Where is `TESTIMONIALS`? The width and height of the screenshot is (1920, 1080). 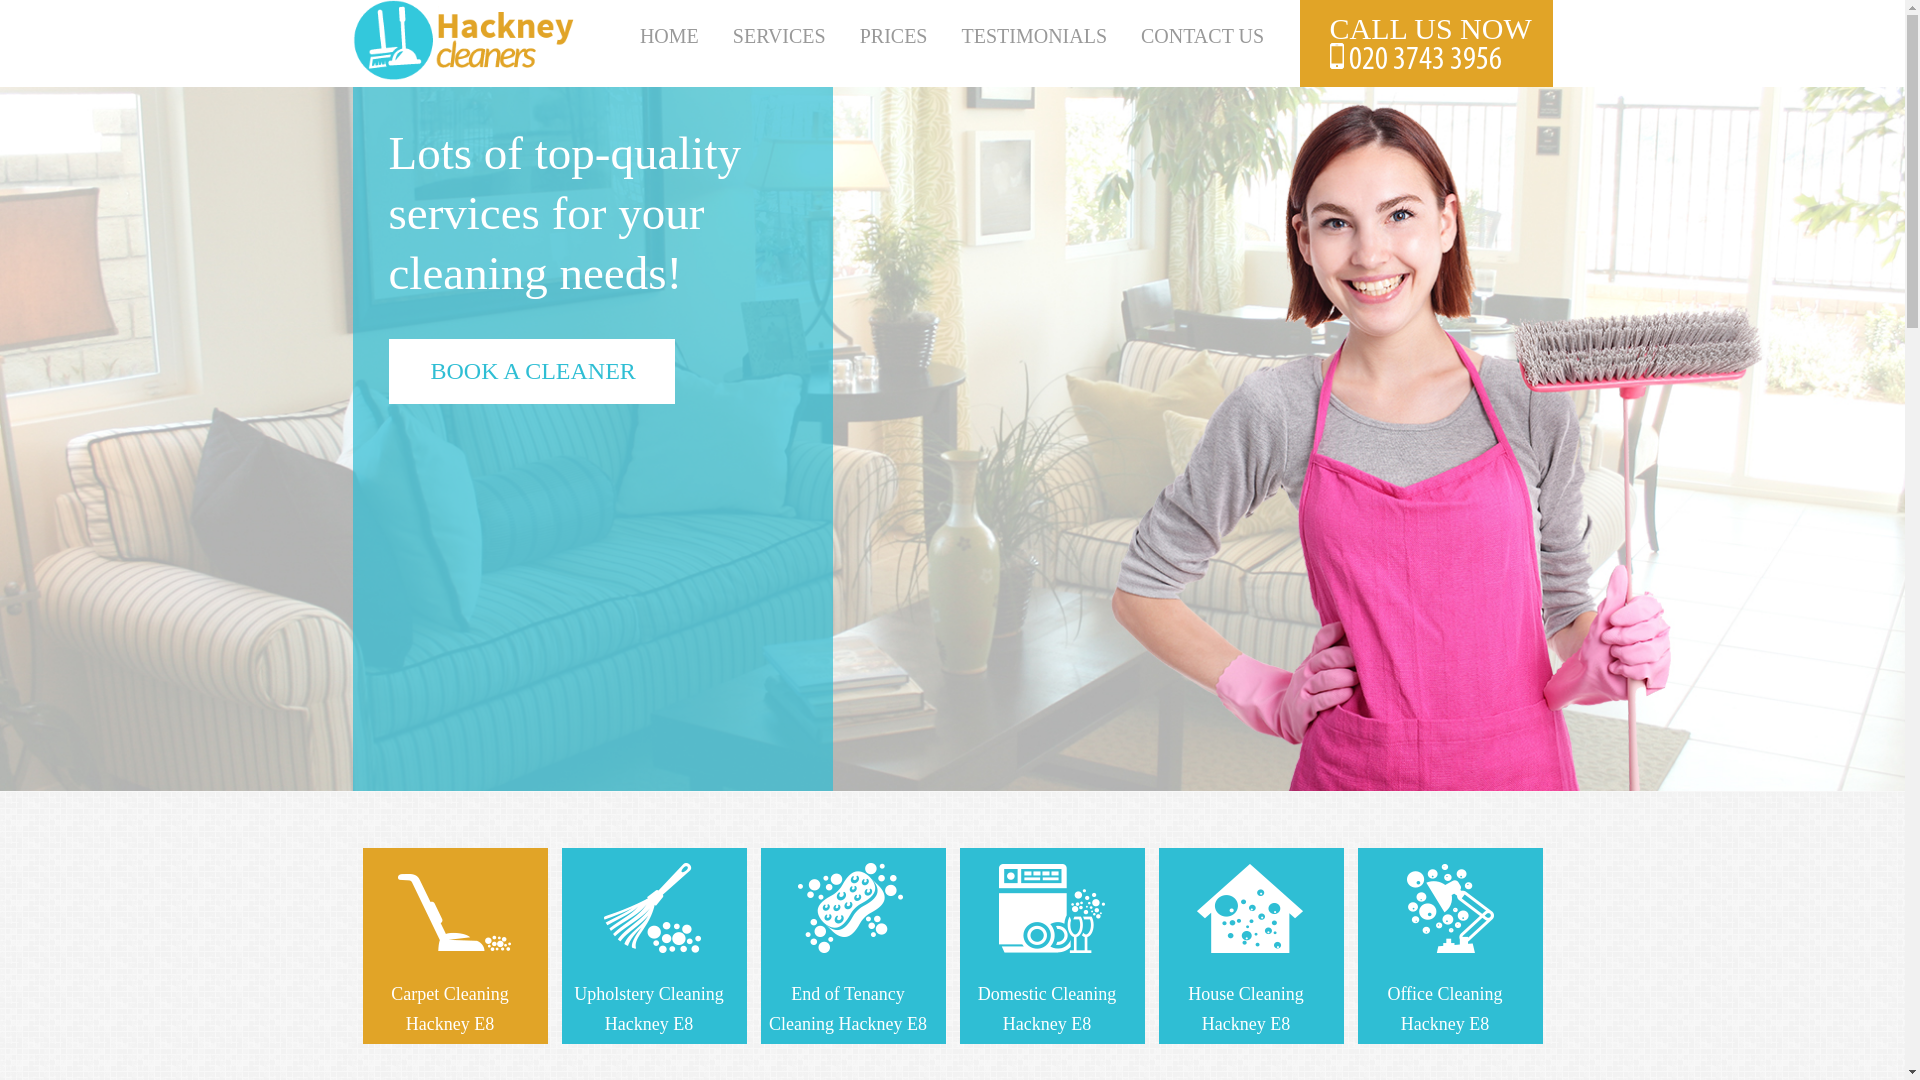
TESTIMONIALS is located at coordinates (1034, 36).